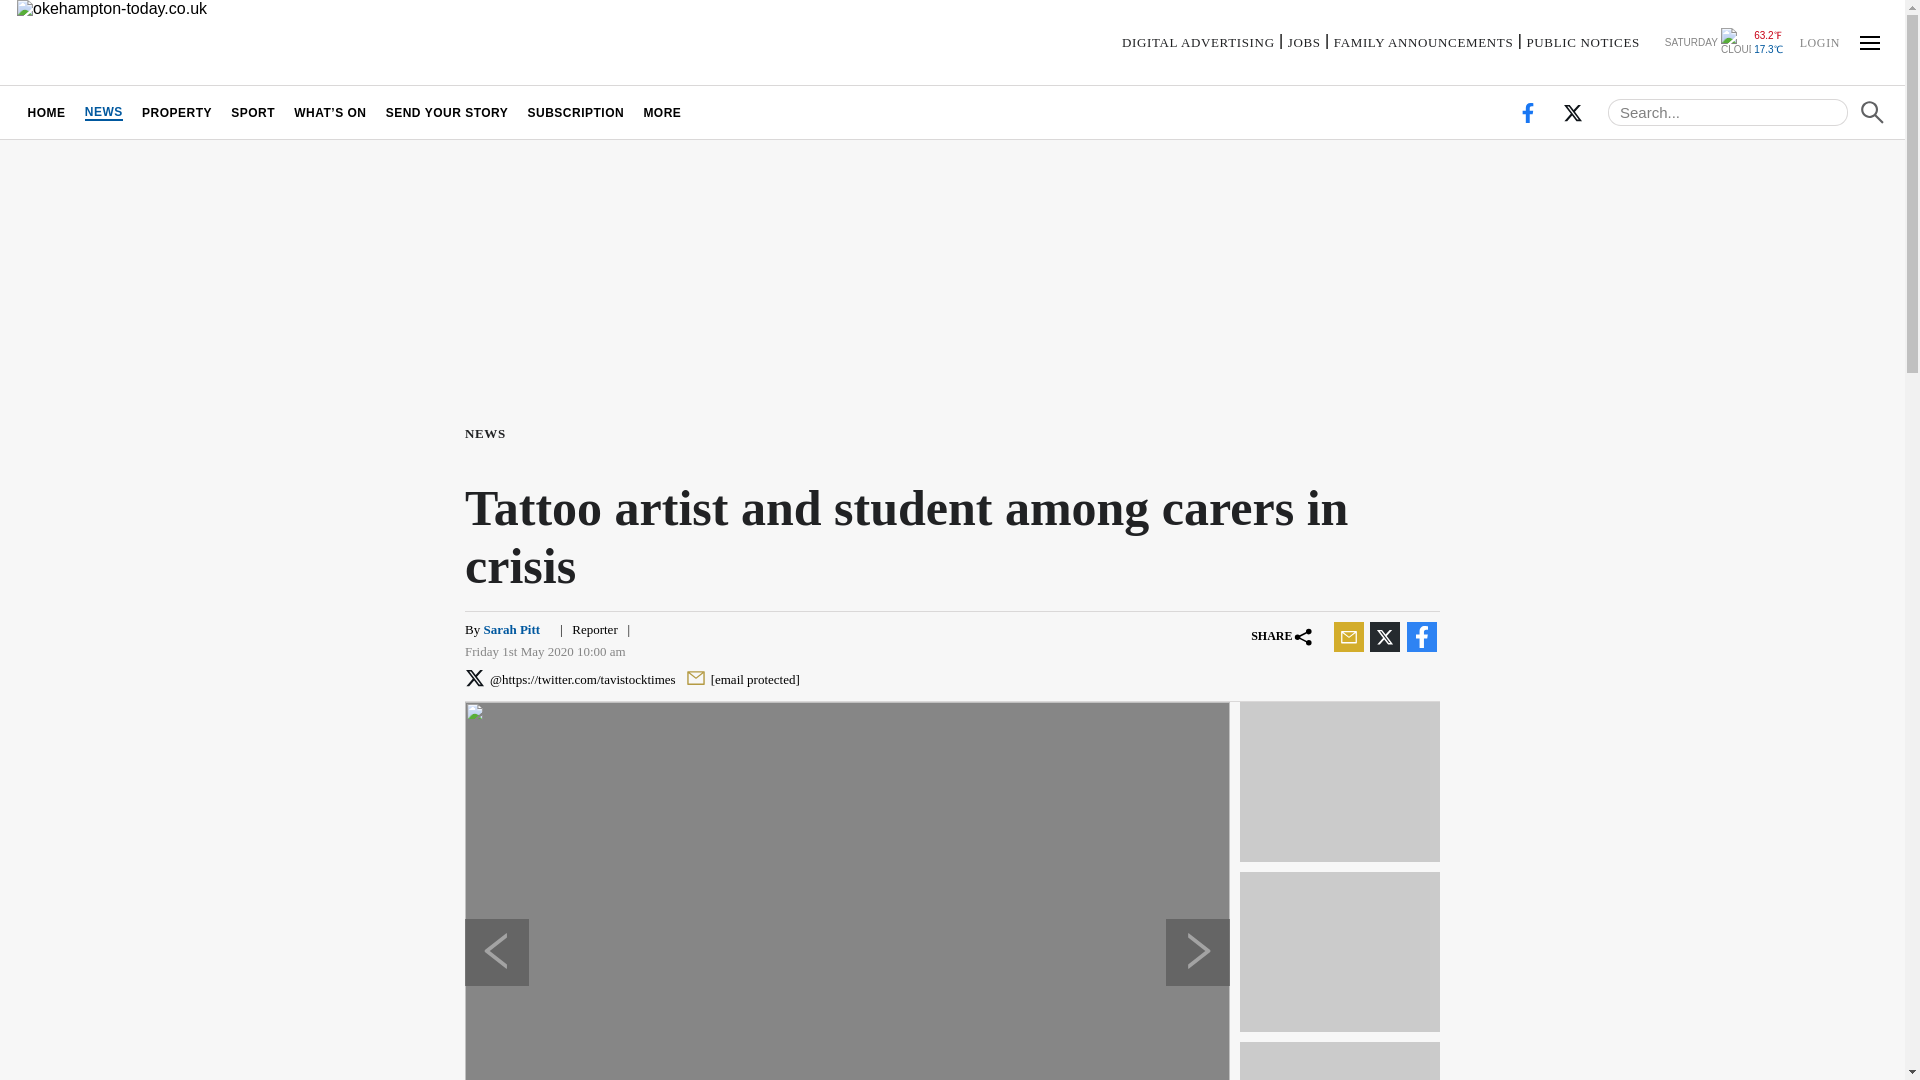 This screenshot has width=1920, height=1080. What do you see at coordinates (176, 112) in the screenshot?
I see `PROPERTY` at bounding box center [176, 112].